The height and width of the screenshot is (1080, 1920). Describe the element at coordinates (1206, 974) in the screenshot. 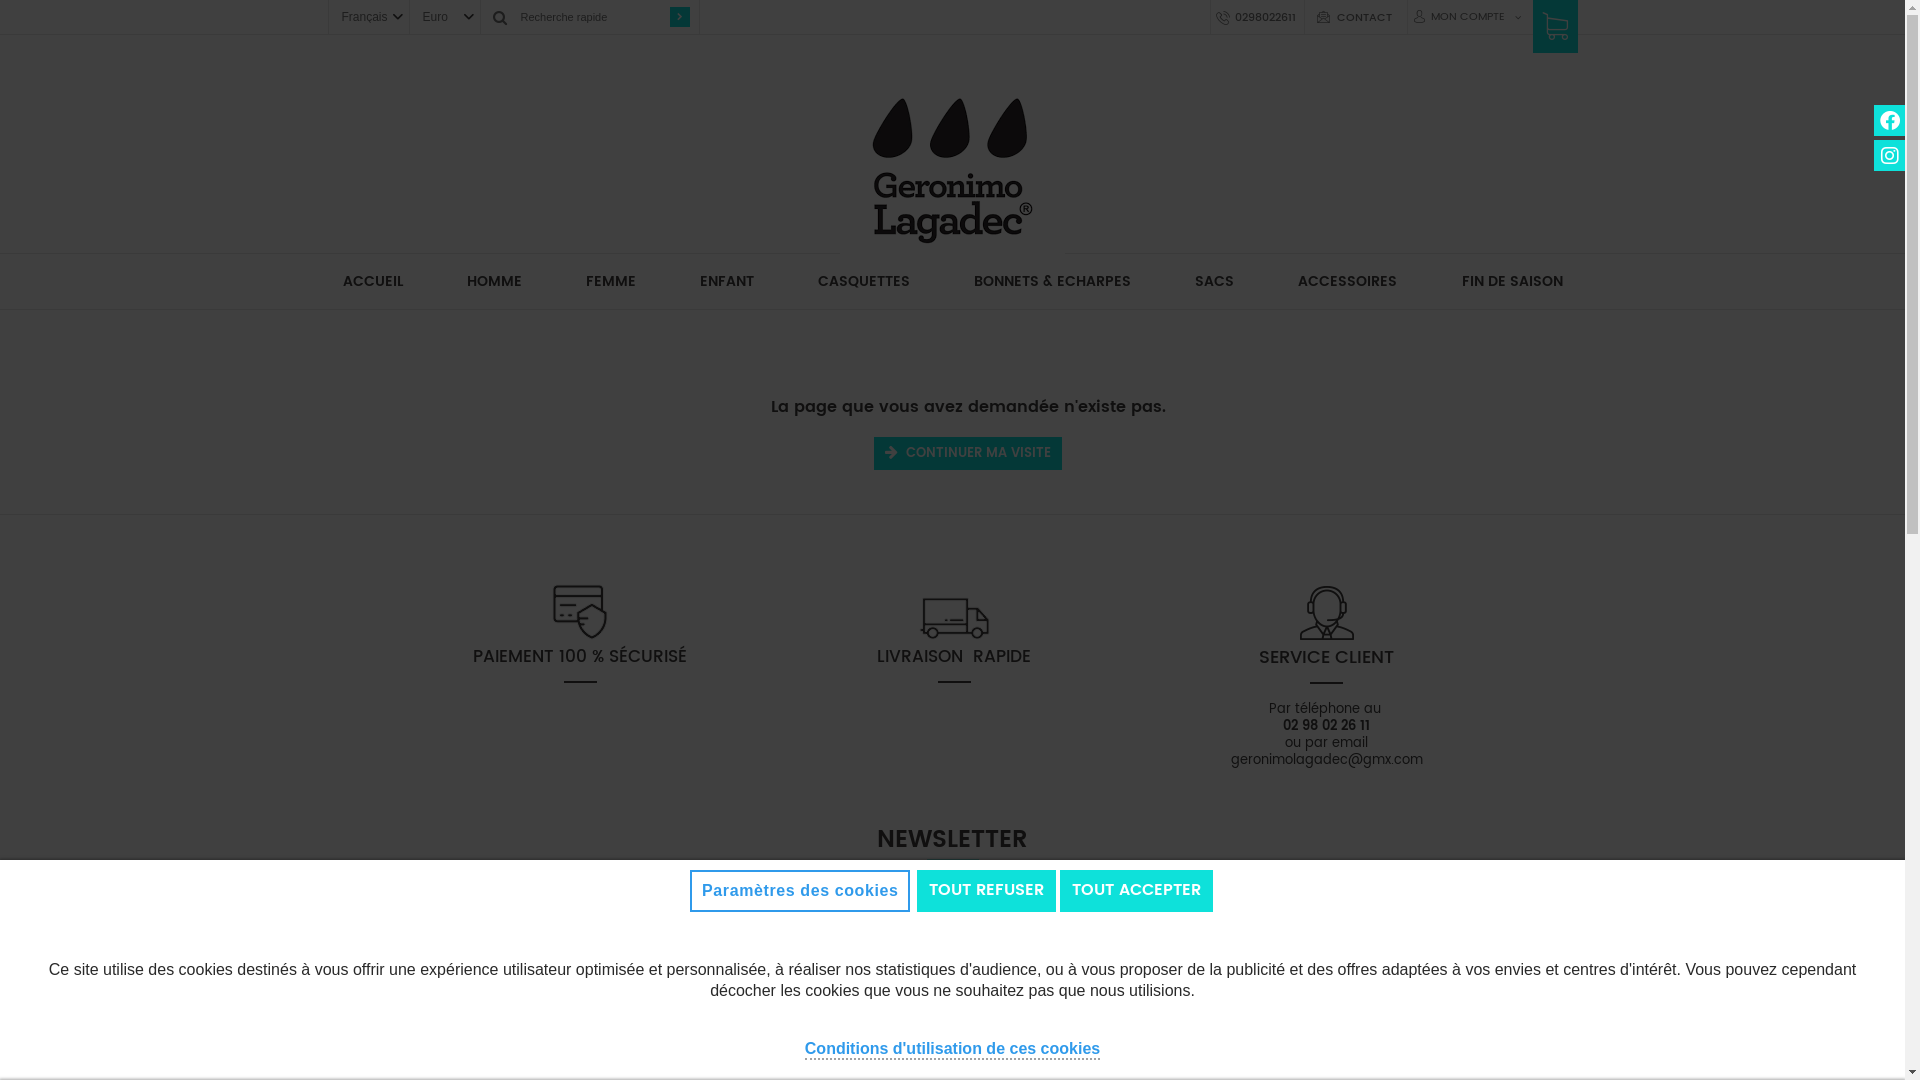

I see `>` at that location.